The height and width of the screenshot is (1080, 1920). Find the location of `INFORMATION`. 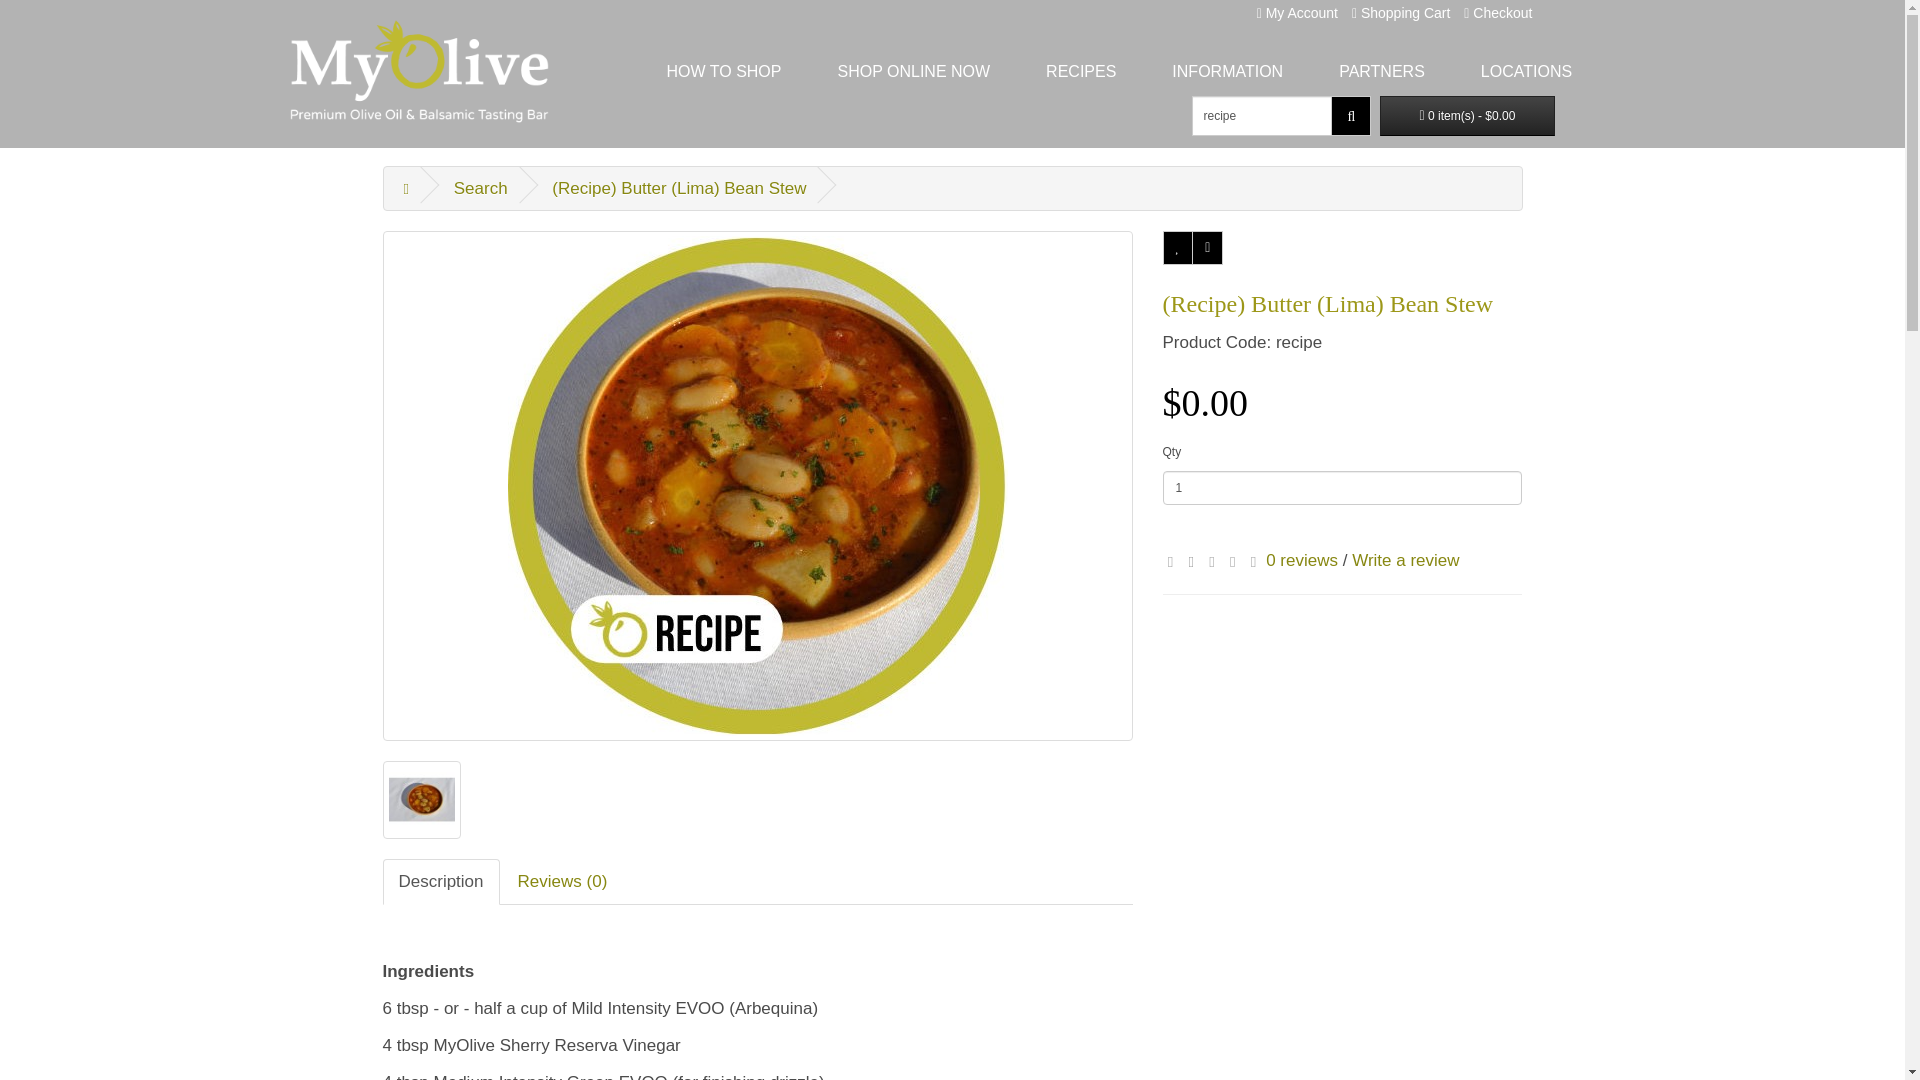

INFORMATION is located at coordinates (1227, 71).